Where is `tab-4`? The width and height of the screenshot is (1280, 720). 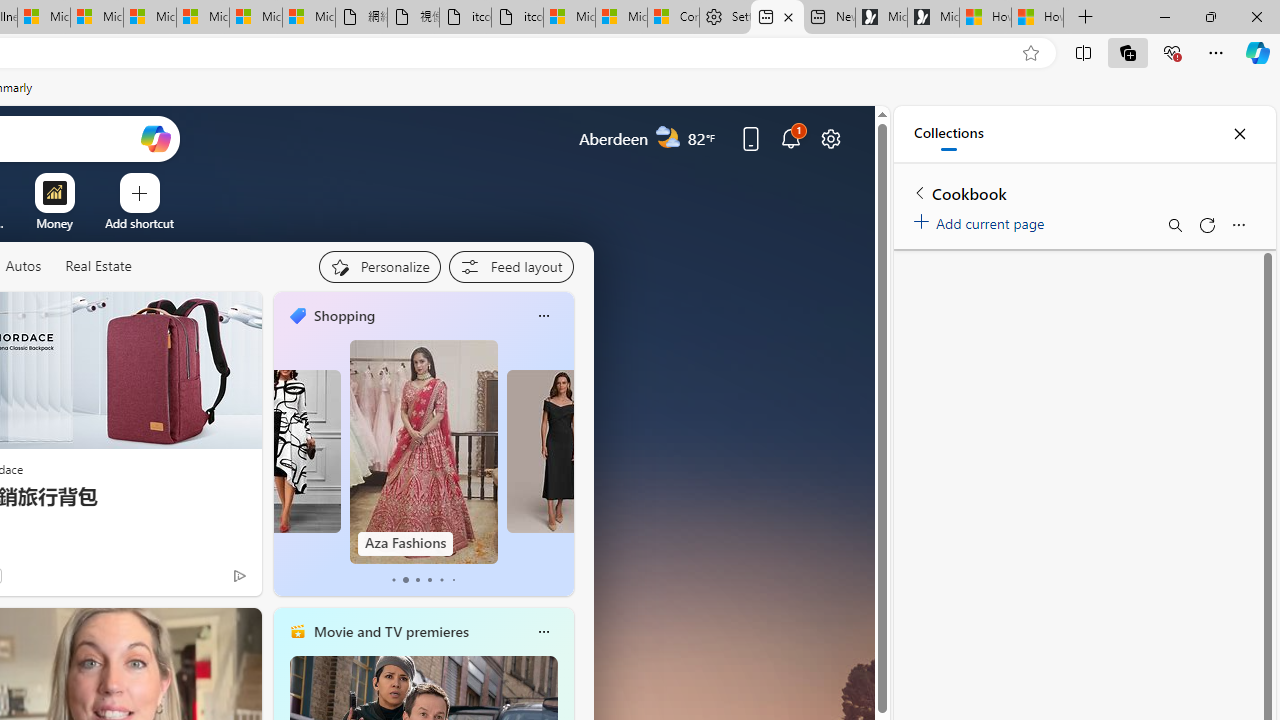
tab-4 is located at coordinates (442, 580).